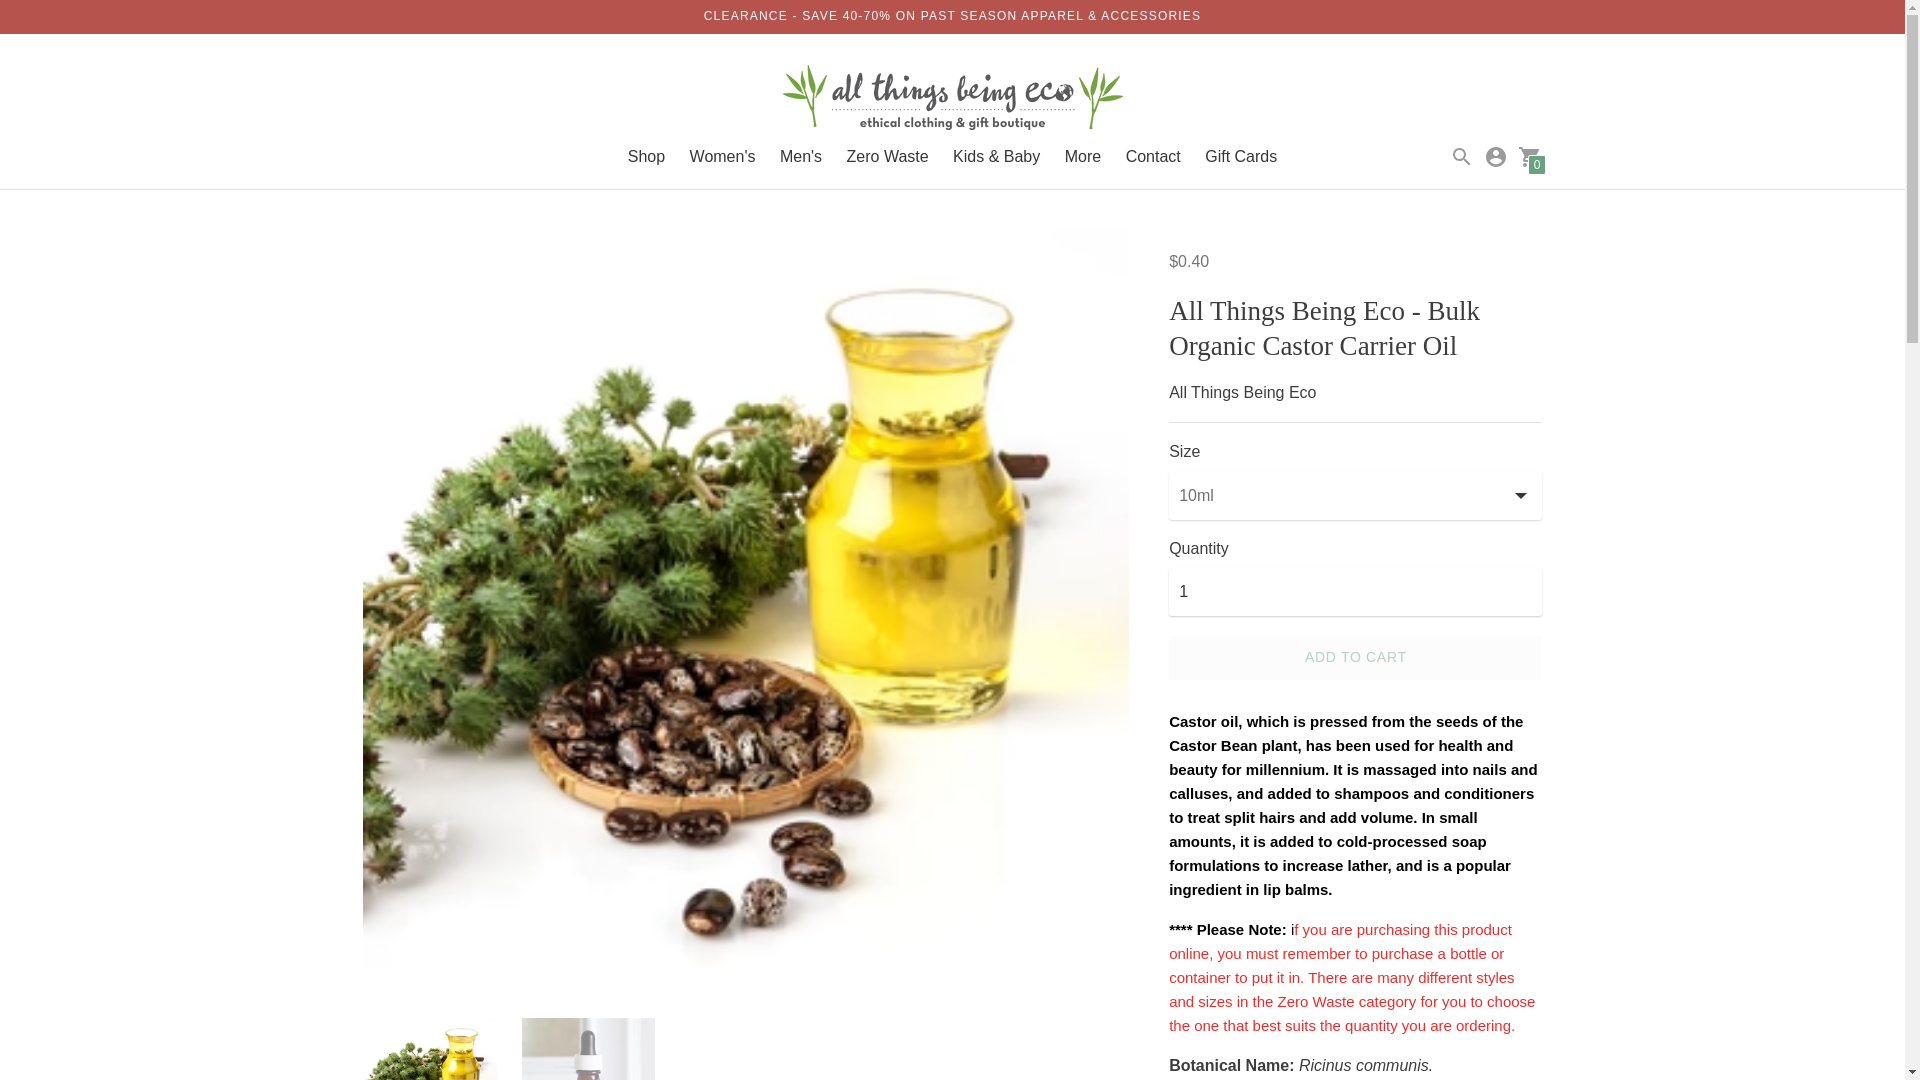 The width and height of the screenshot is (1920, 1080). Describe the element at coordinates (722, 156) in the screenshot. I see `Women's` at that location.